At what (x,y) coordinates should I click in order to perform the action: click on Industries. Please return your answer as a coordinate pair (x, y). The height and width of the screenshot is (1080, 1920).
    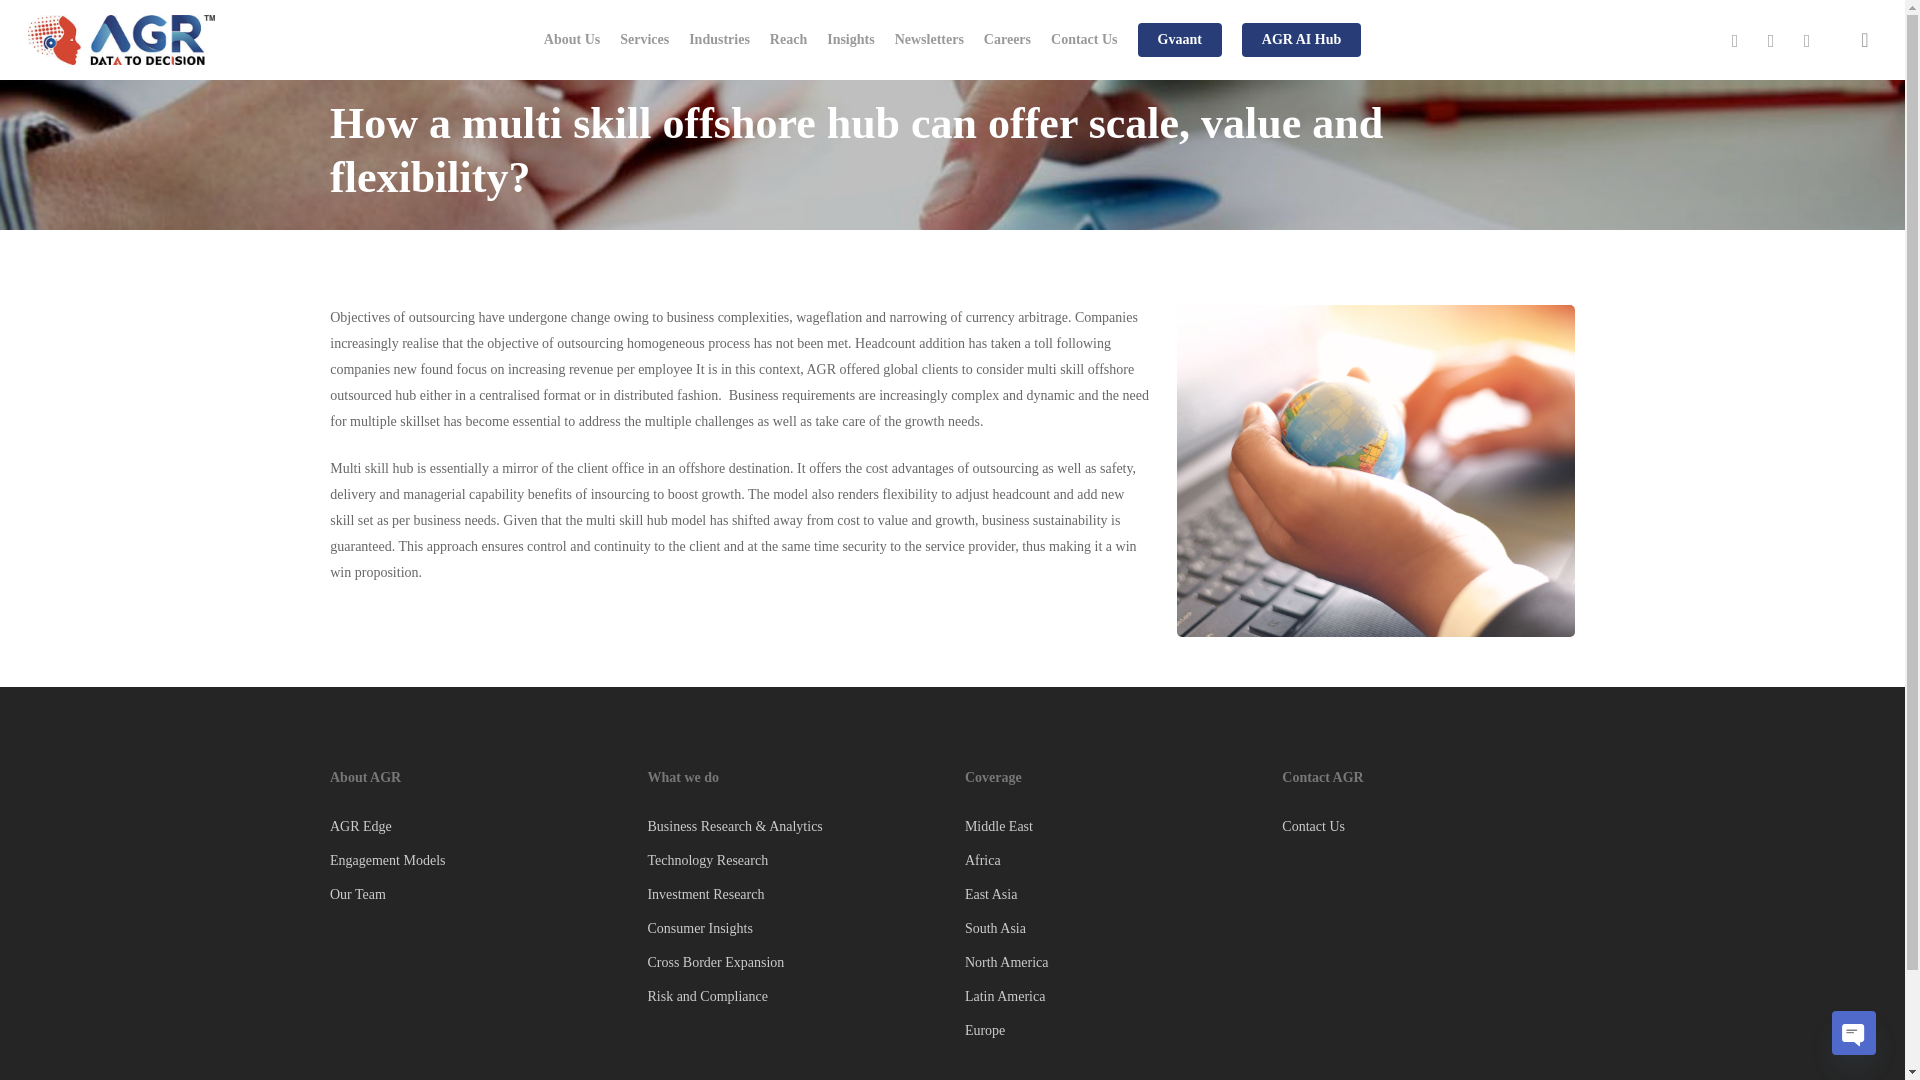
    Looking at the image, I should click on (720, 40).